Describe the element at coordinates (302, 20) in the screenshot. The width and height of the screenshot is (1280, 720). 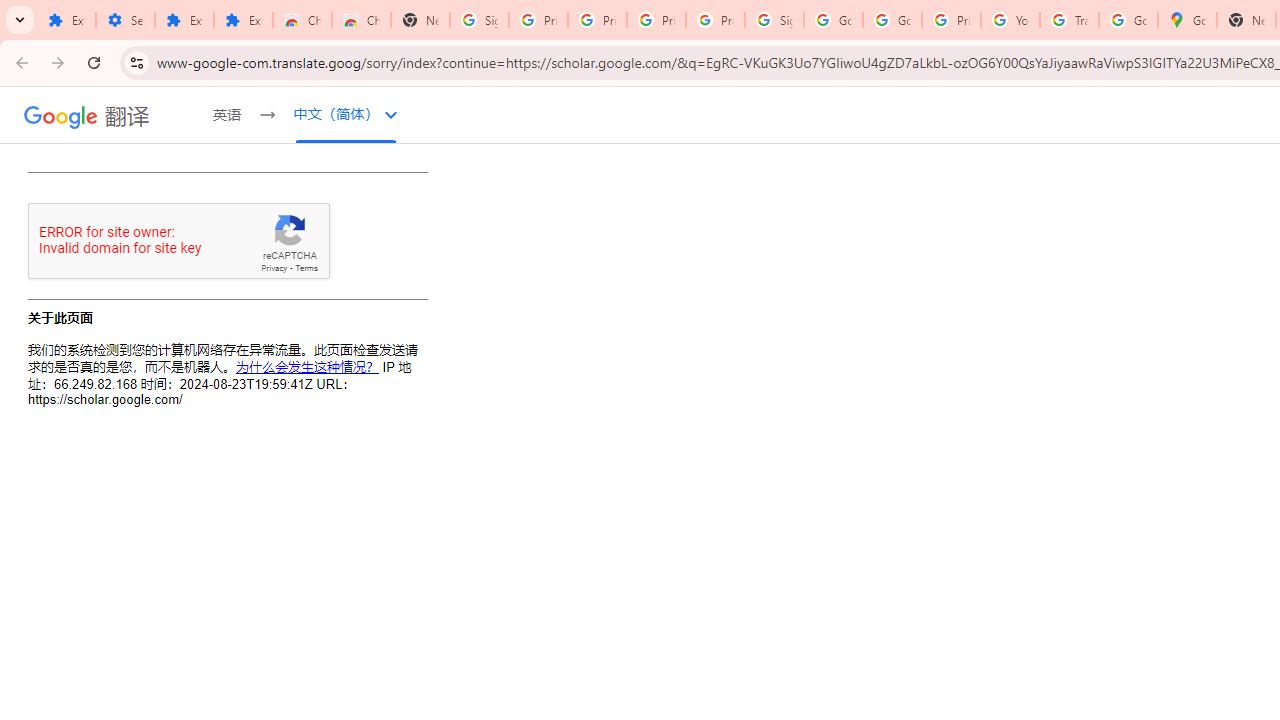
I see `Chrome Web Store` at that location.